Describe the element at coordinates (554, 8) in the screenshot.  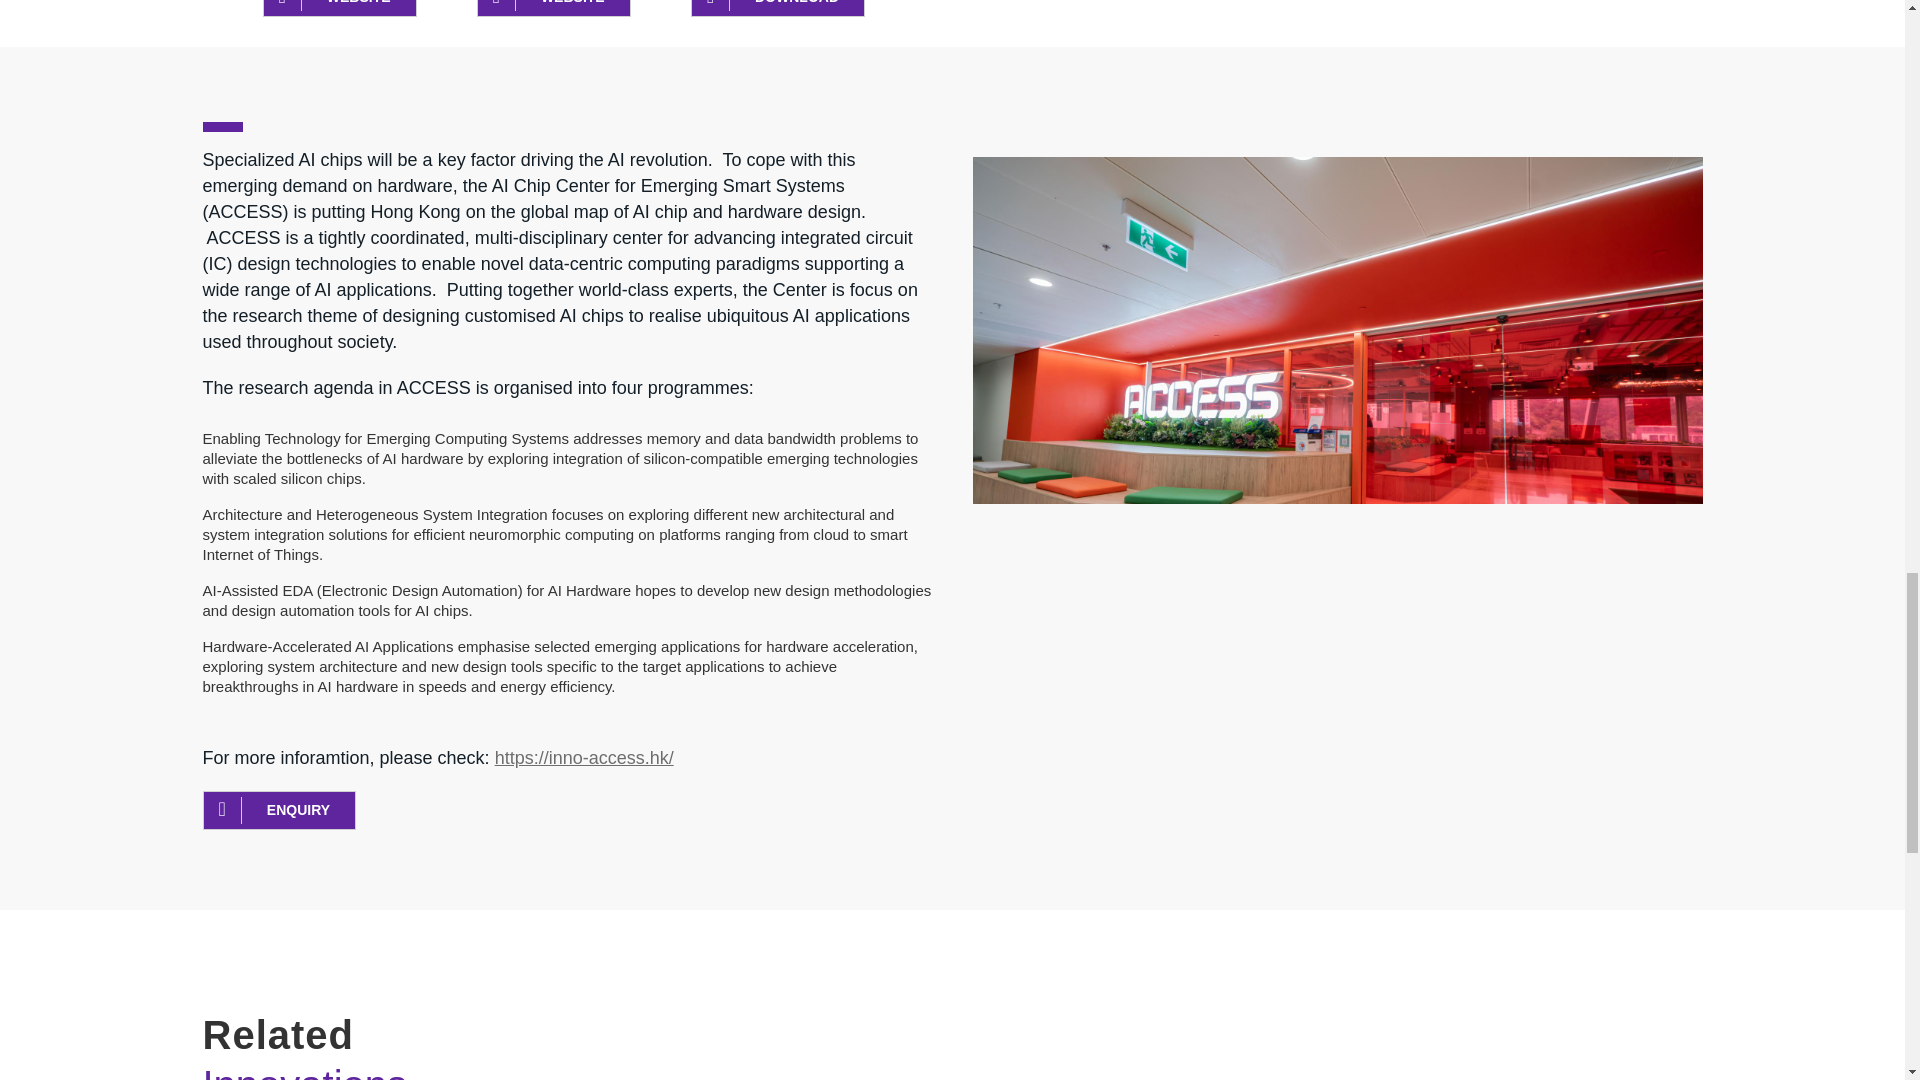
I see `WEBSITE` at that location.